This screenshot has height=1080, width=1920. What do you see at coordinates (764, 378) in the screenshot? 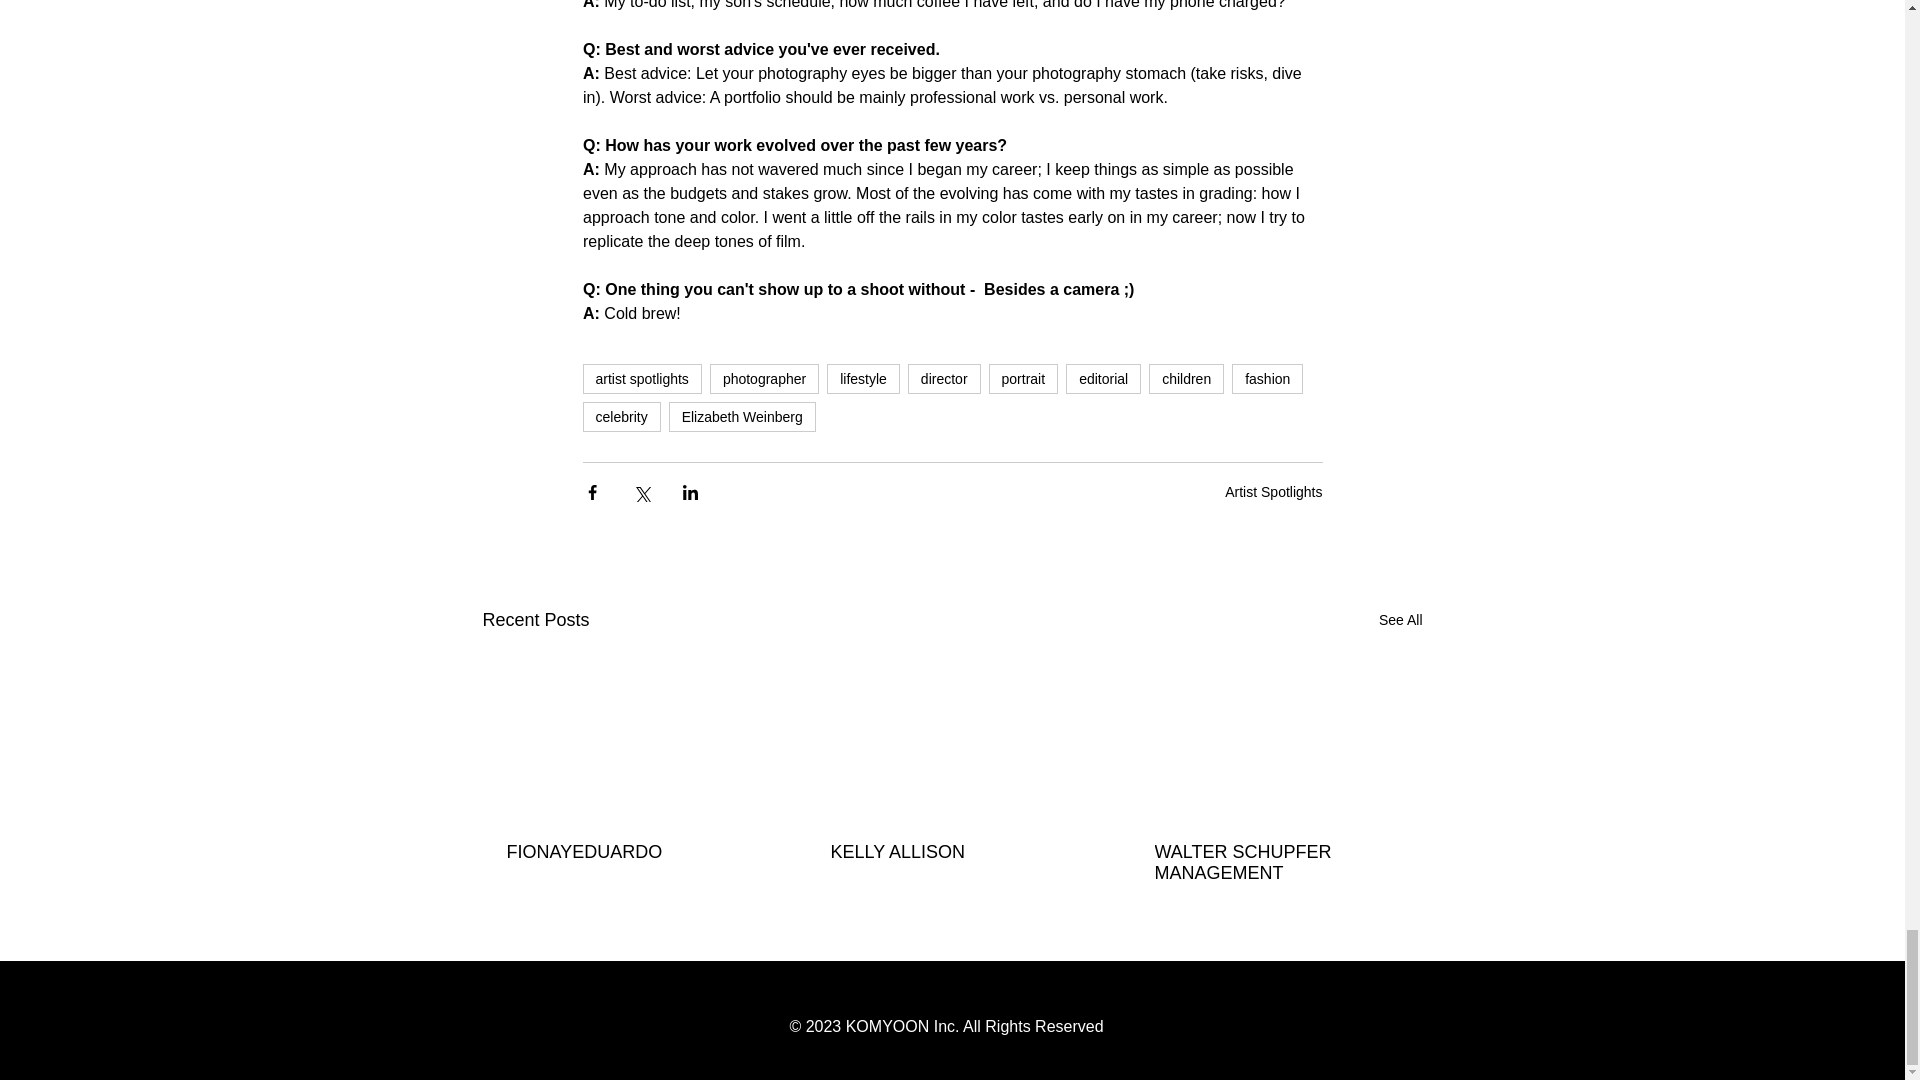
I see `photographer` at bounding box center [764, 378].